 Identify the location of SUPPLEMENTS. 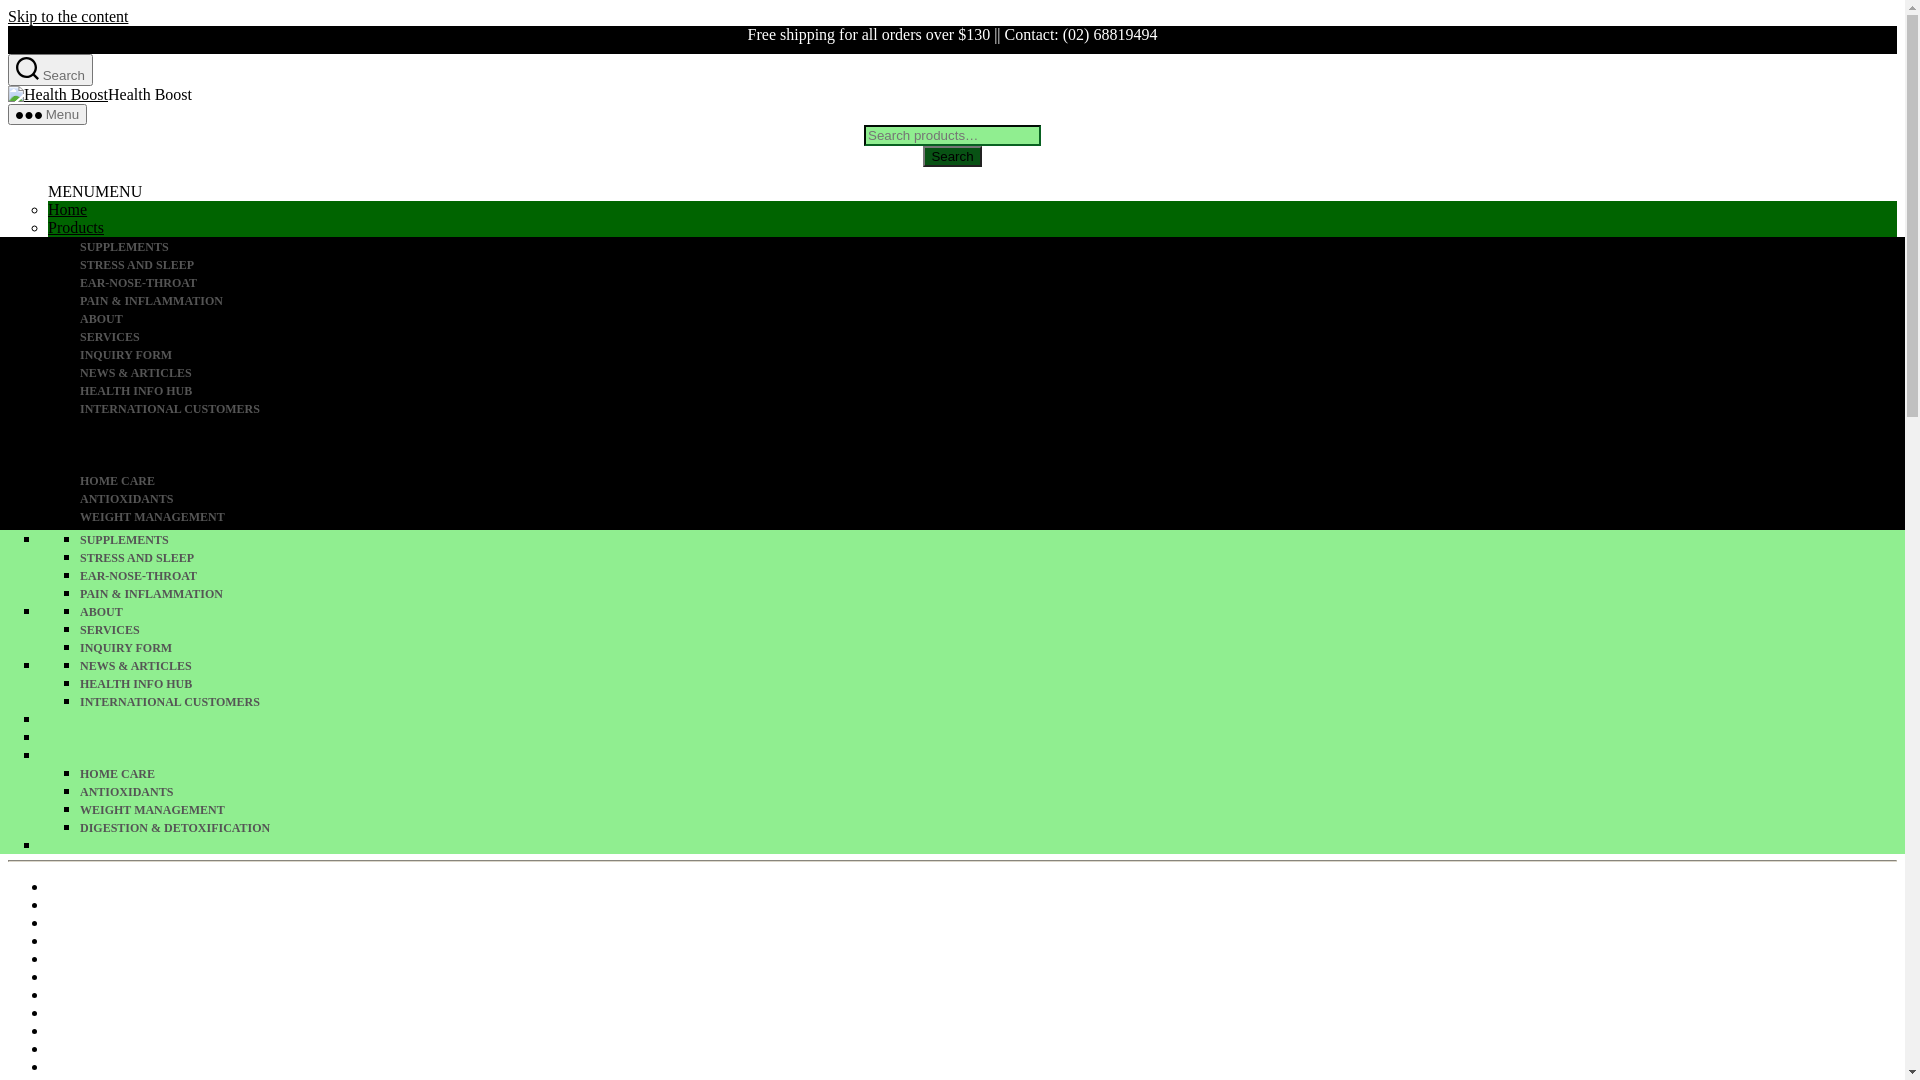
(992, 248).